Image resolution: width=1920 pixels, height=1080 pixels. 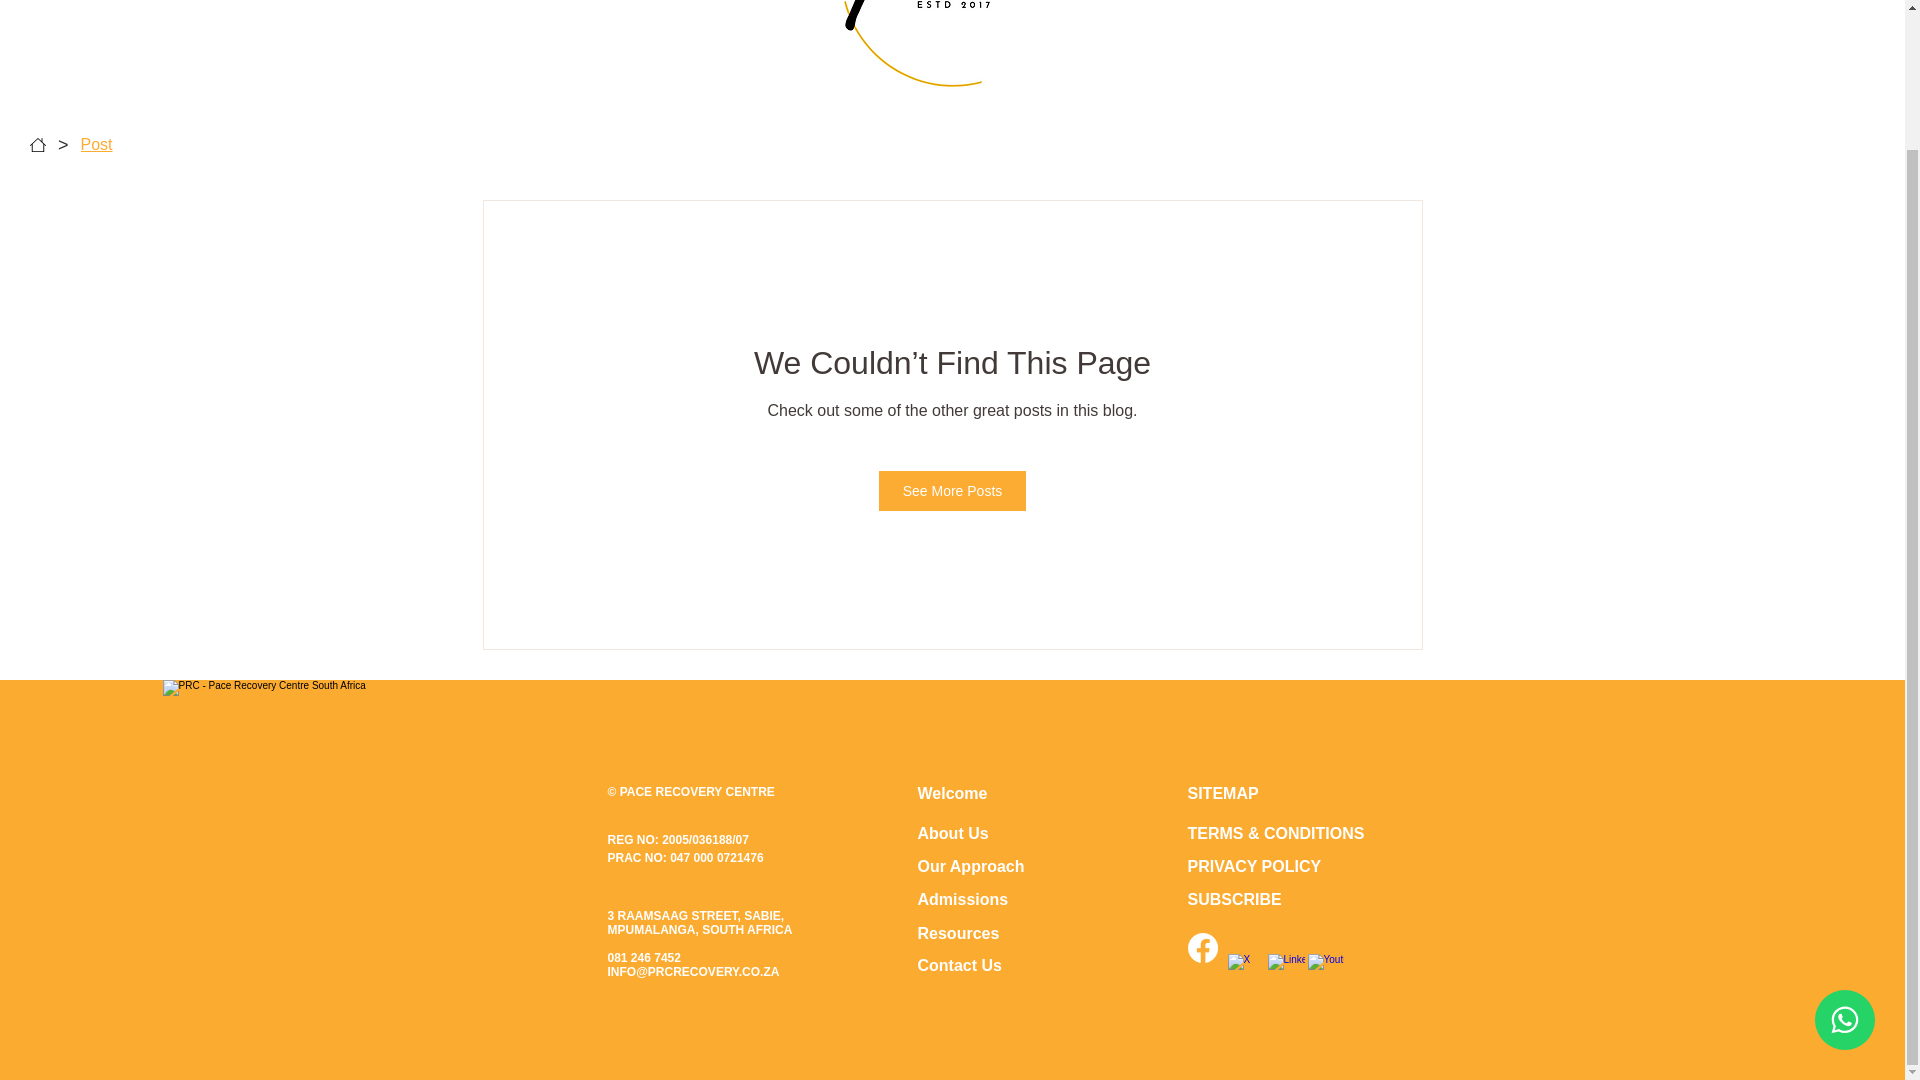 What do you see at coordinates (515, 159) in the screenshot?
I see `All Posts` at bounding box center [515, 159].